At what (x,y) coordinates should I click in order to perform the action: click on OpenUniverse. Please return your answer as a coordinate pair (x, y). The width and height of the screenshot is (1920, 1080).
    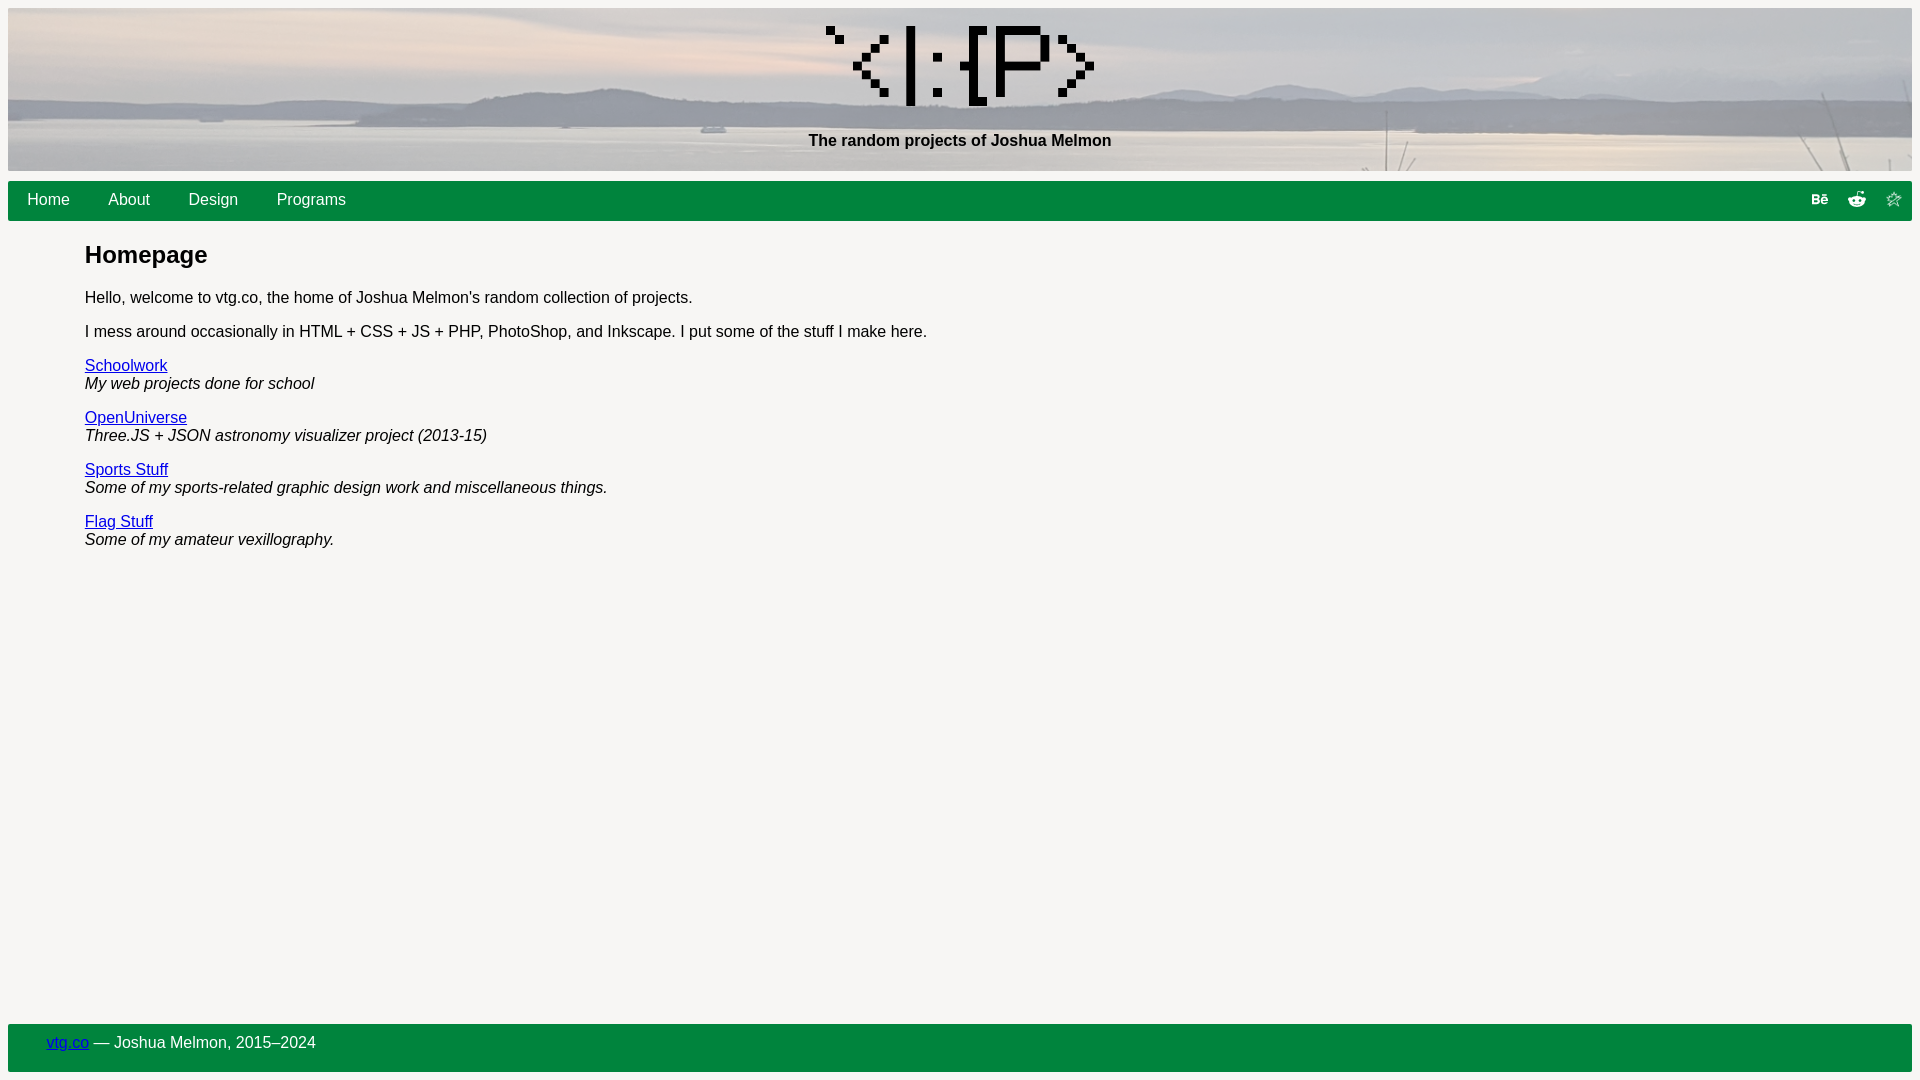
    Looking at the image, I should click on (135, 417).